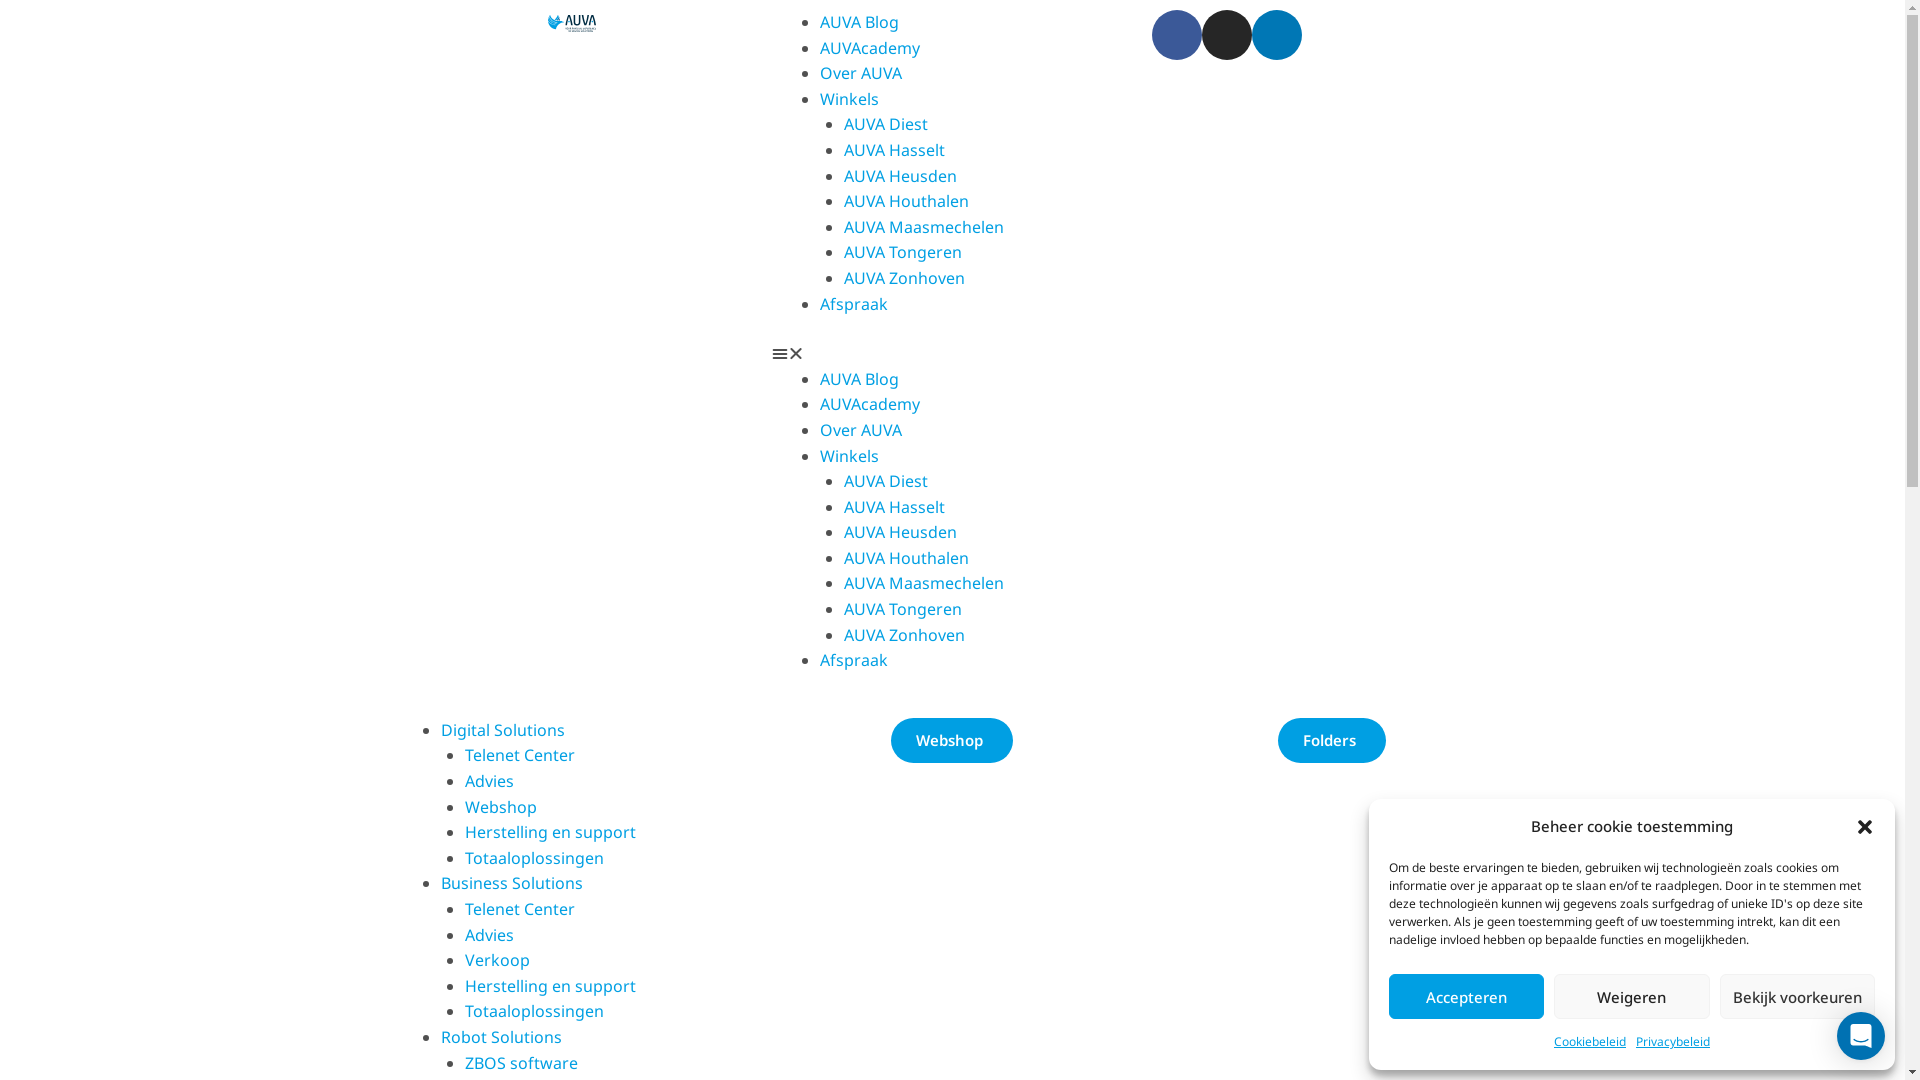  Describe the element at coordinates (534, 858) in the screenshot. I see `Totaaloplossingen` at that location.